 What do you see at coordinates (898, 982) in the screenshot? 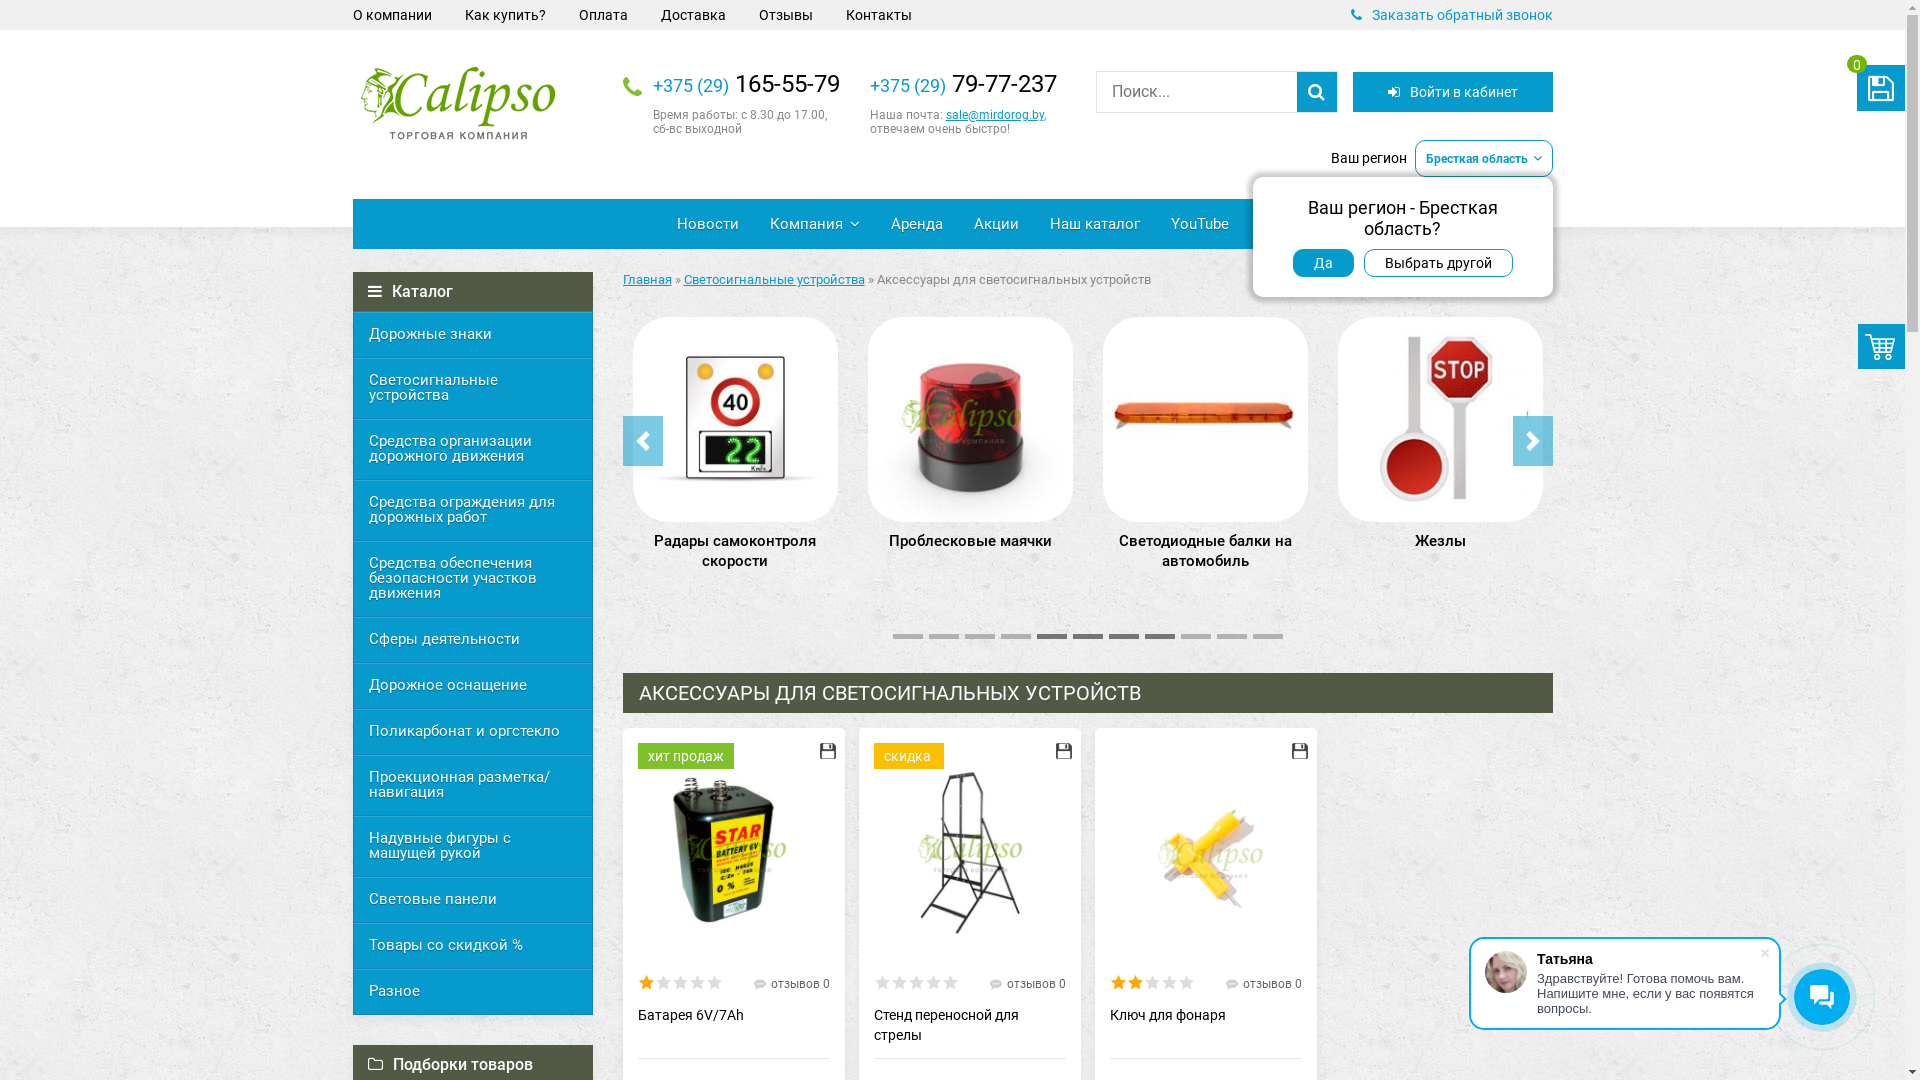
I see `2` at bounding box center [898, 982].